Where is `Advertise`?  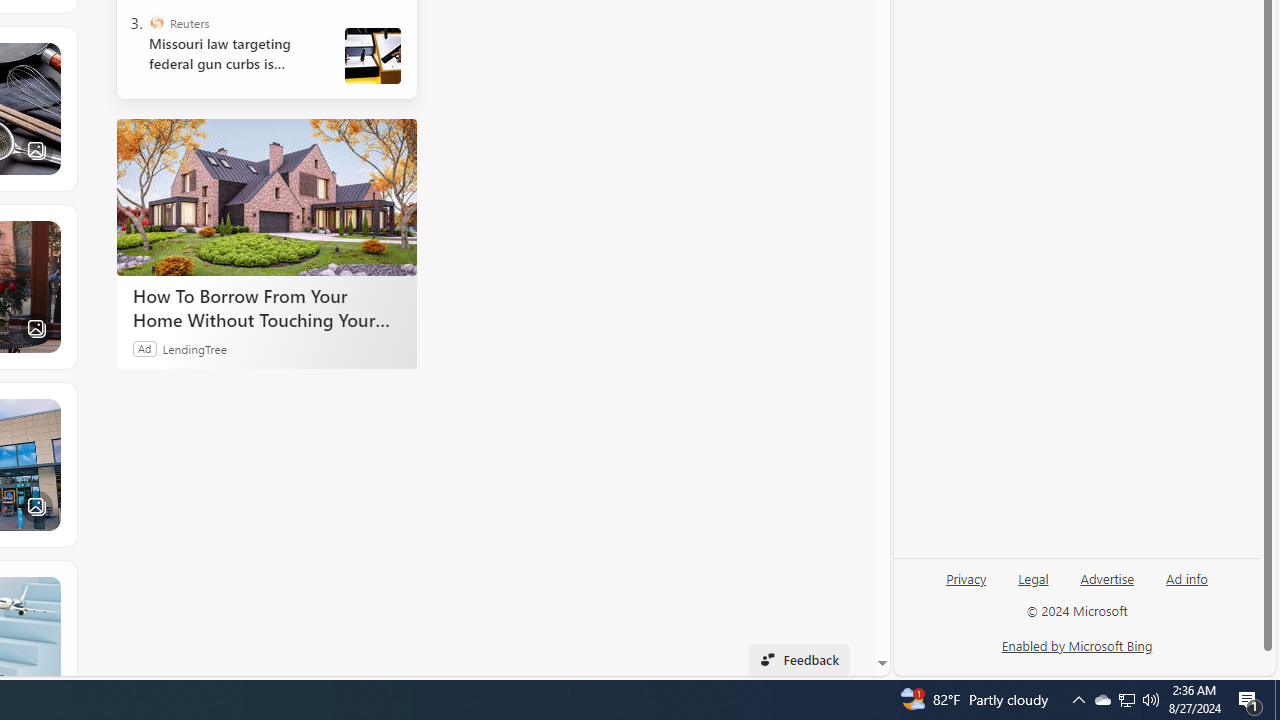
Advertise is located at coordinates (1106, 586).